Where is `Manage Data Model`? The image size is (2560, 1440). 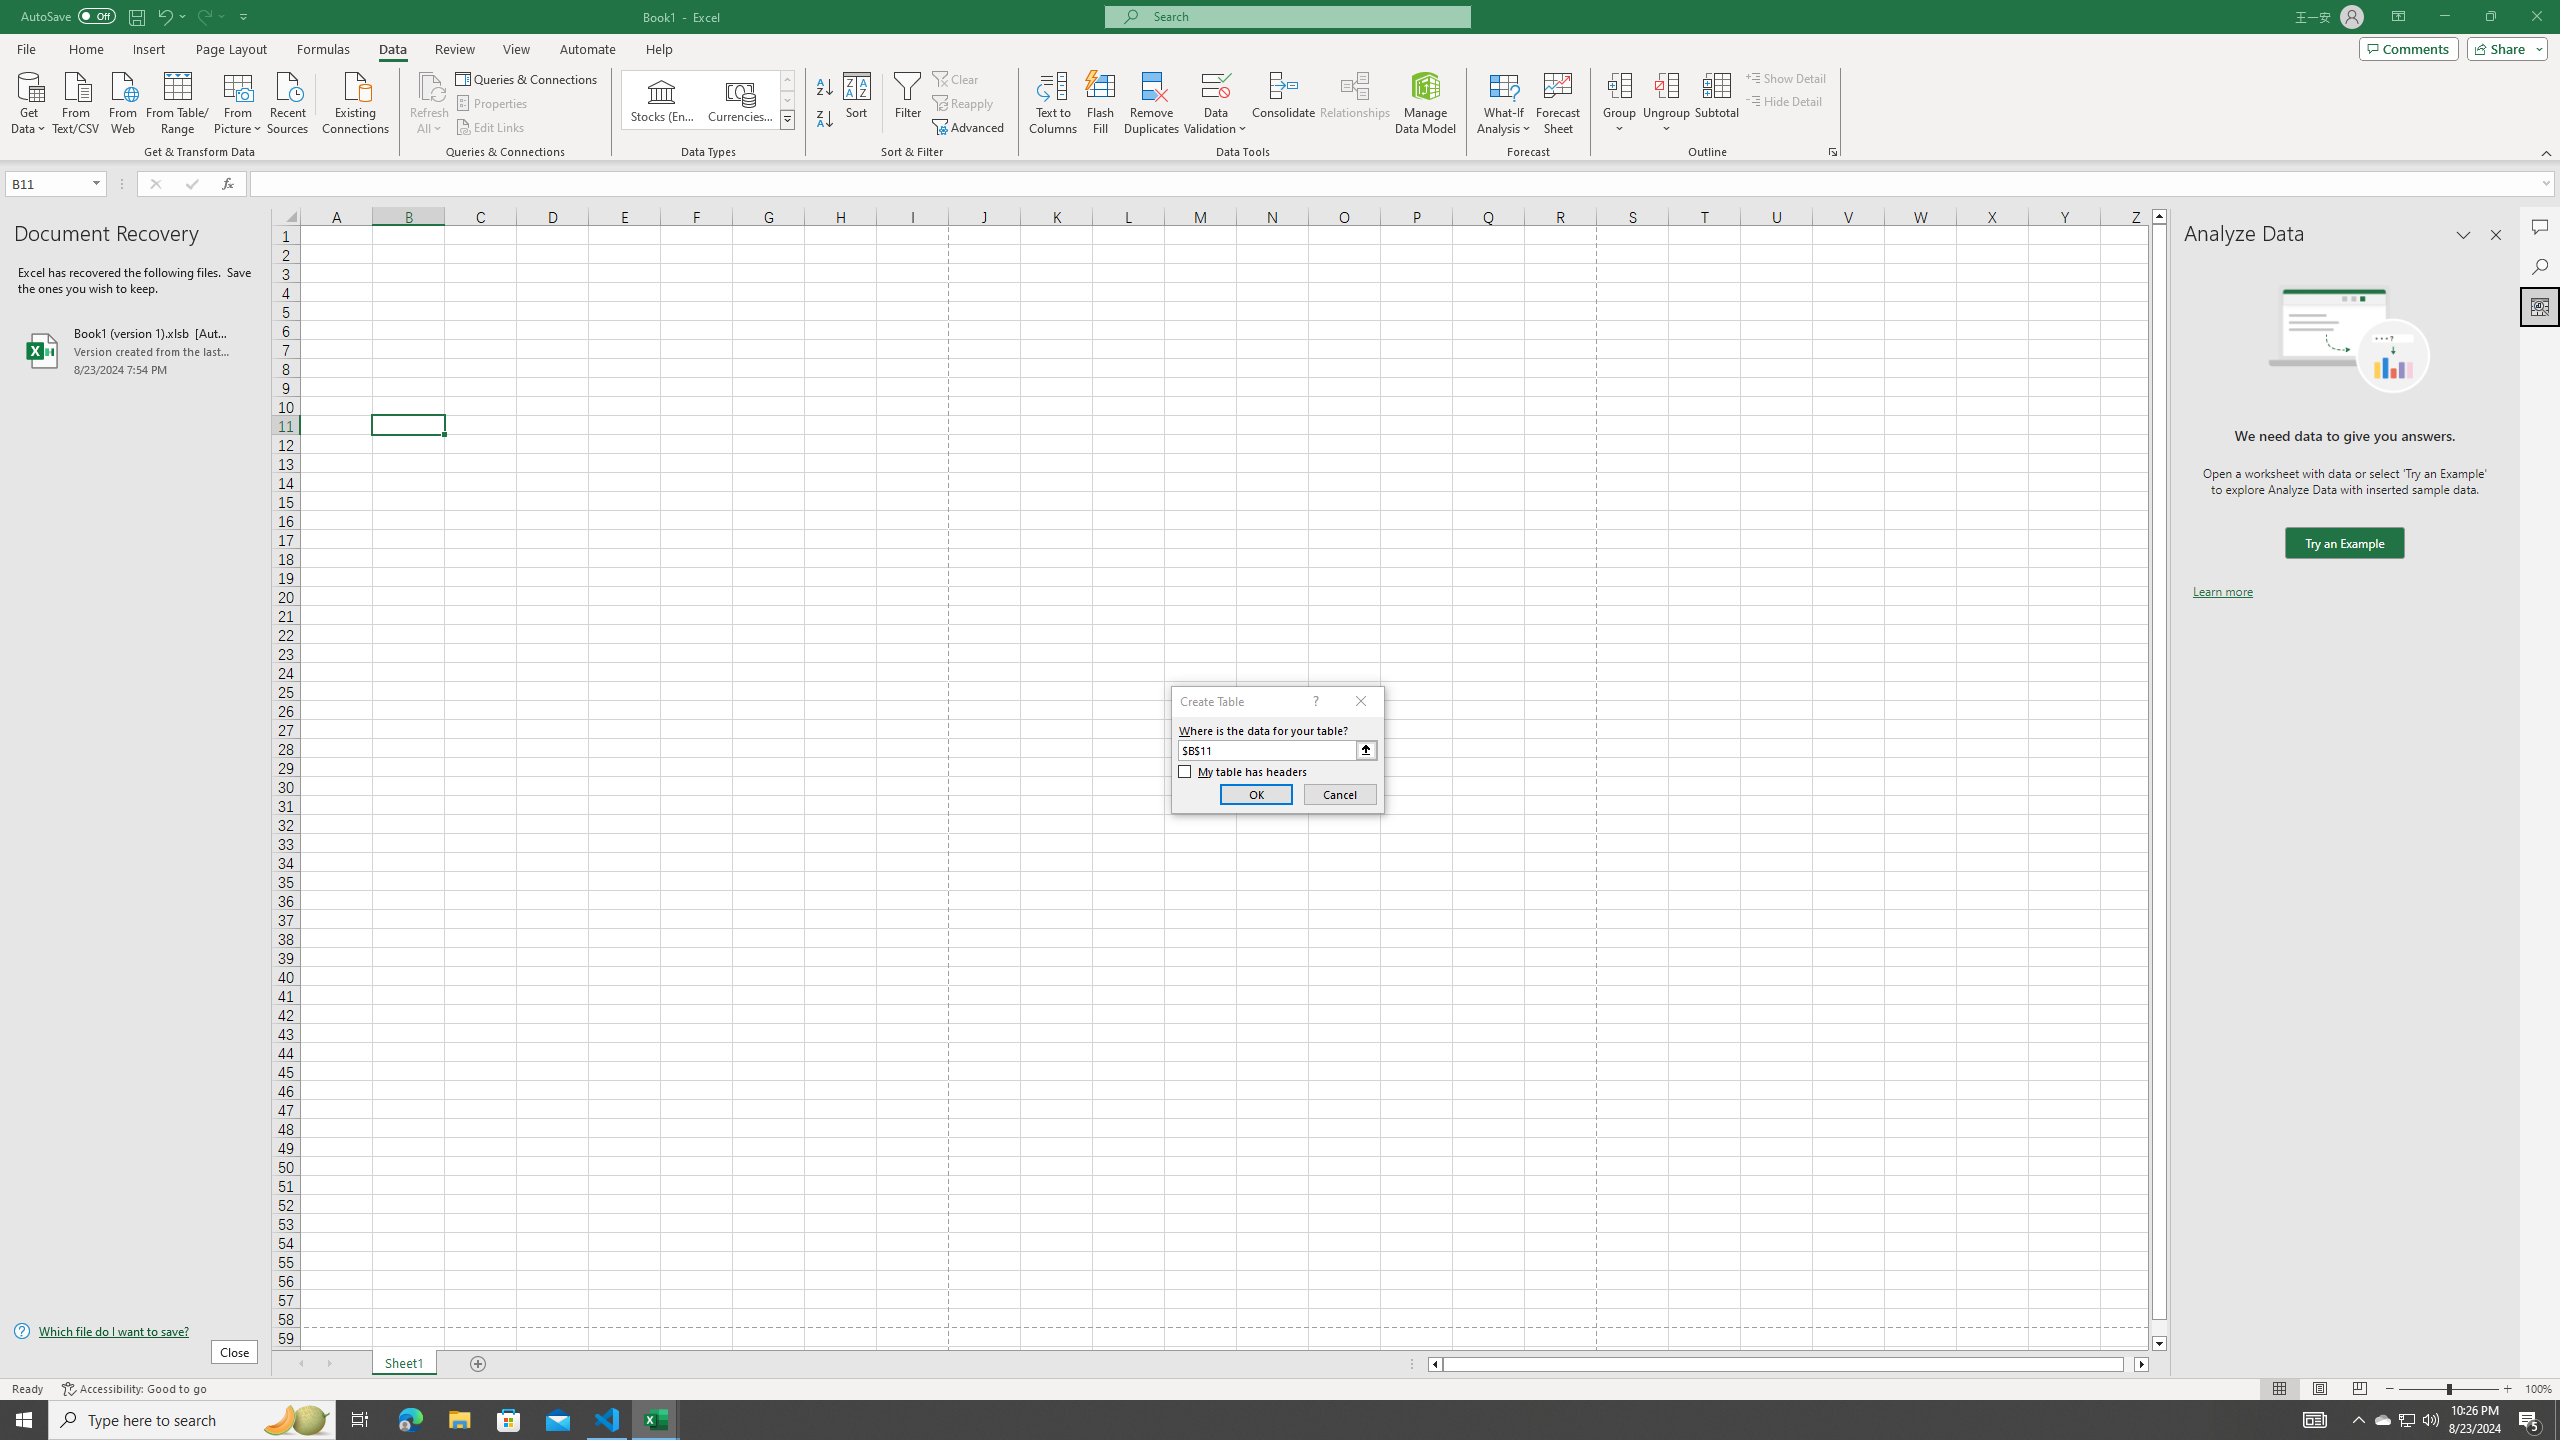
Manage Data Model is located at coordinates (1426, 103).